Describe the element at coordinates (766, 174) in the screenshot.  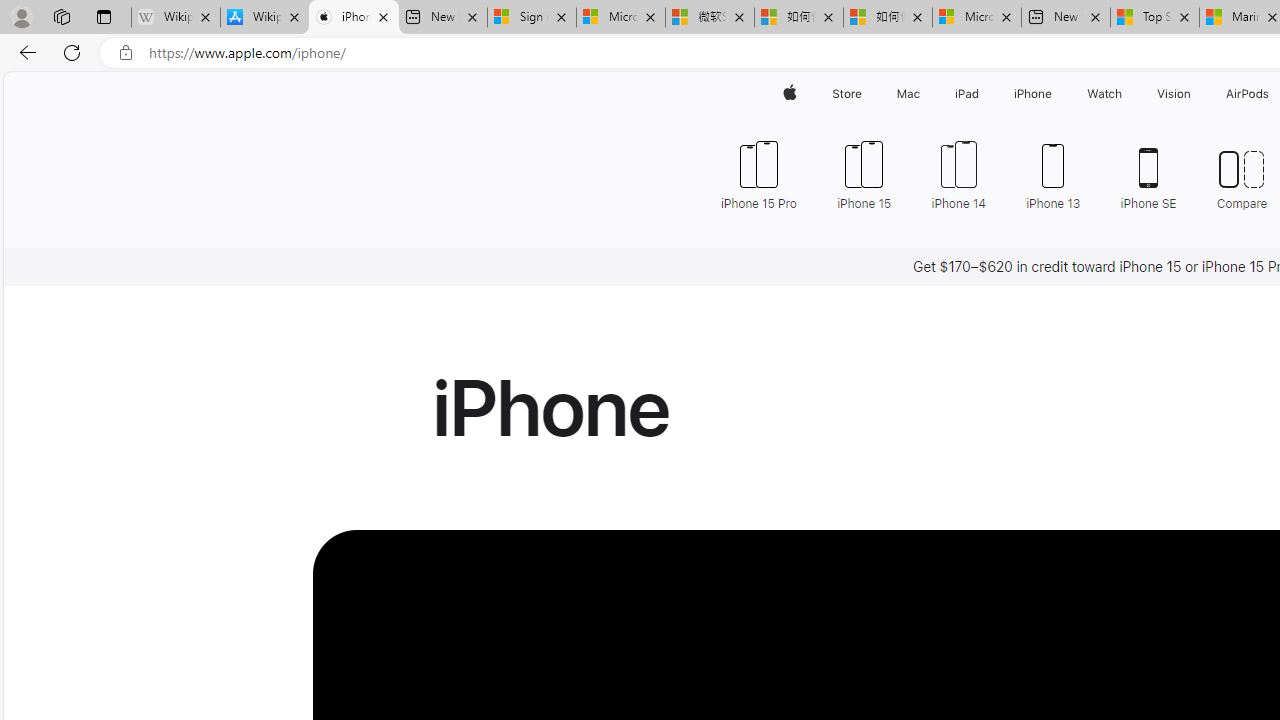
I see `iPhone 15 Pro` at that location.